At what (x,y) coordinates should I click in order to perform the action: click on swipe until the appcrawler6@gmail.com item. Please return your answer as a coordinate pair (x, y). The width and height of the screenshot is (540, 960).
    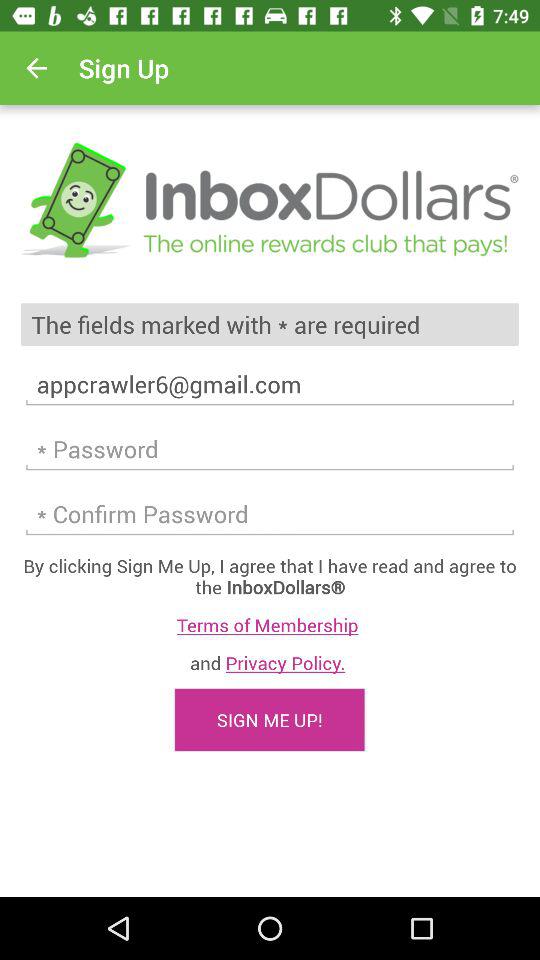
    Looking at the image, I should click on (270, 384).